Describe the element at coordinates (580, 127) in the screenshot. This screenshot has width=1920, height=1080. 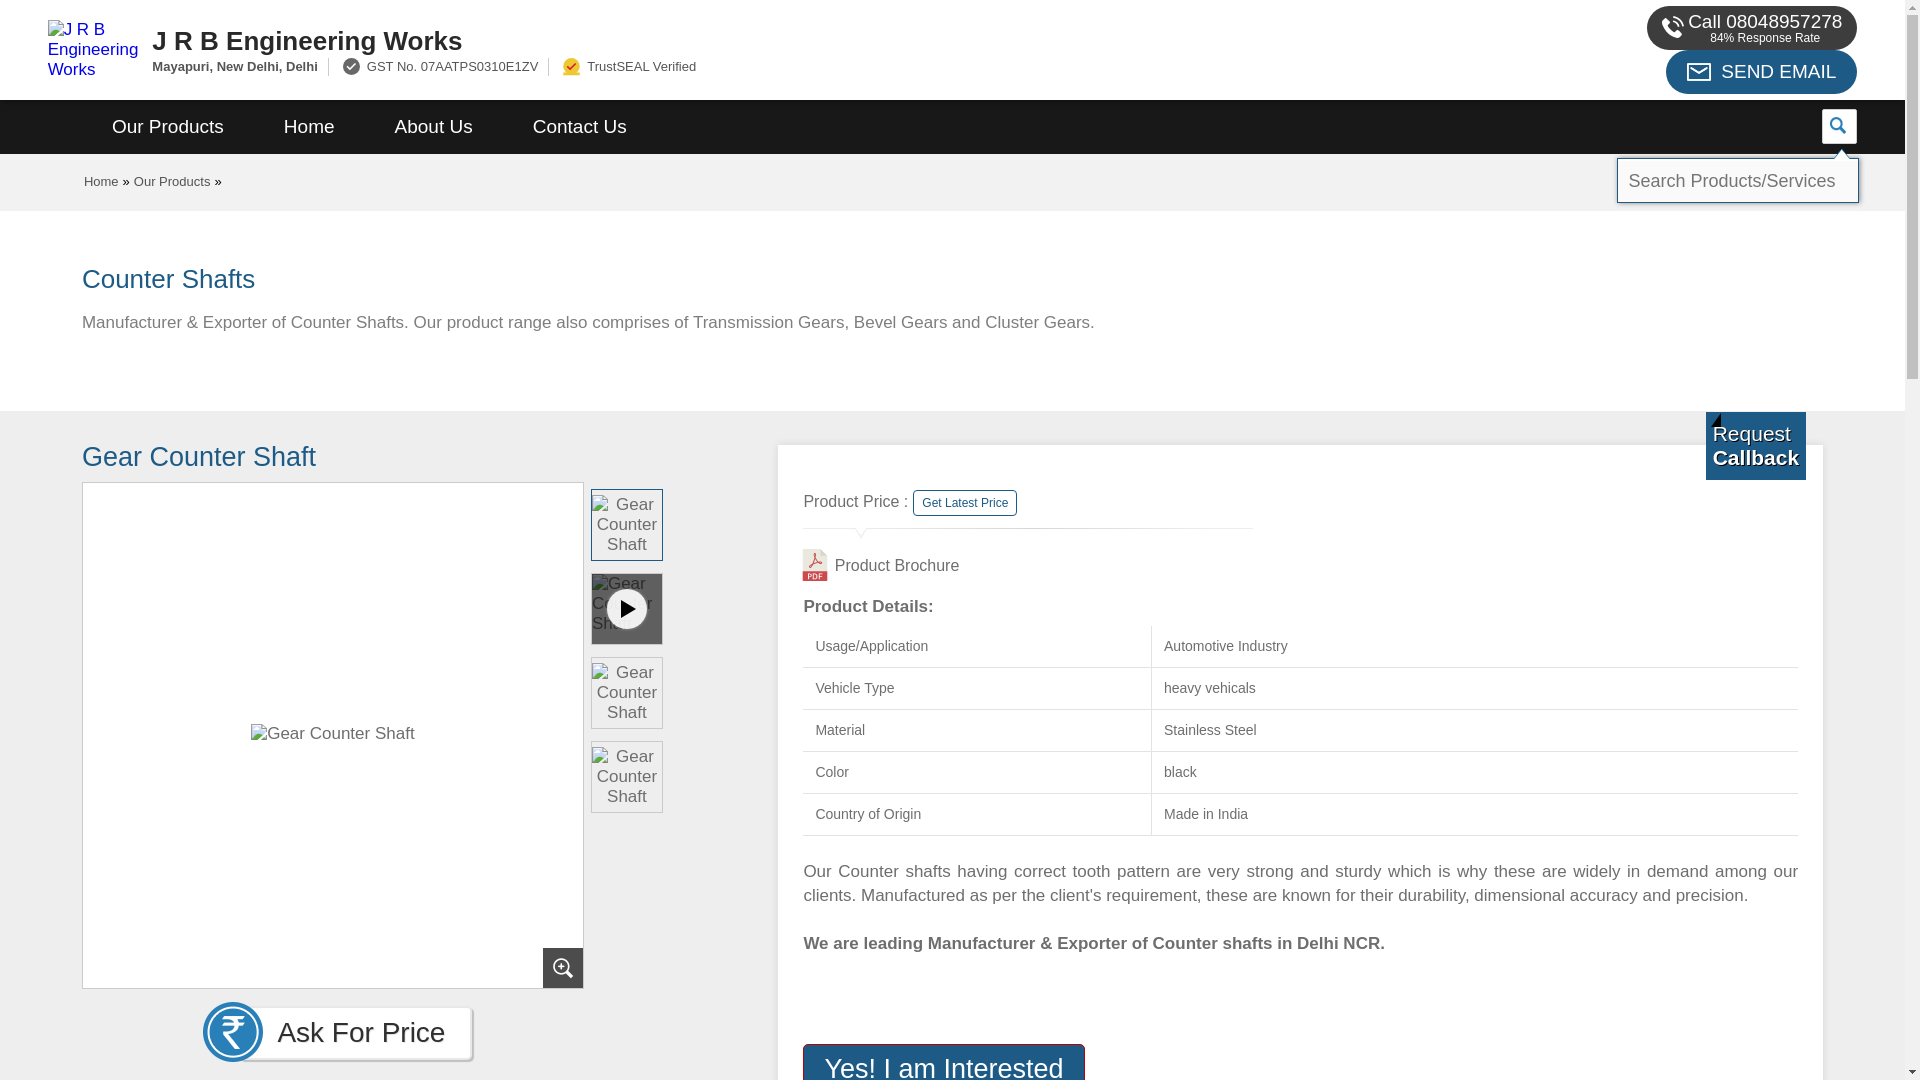
I see `Contact Us` at that location.